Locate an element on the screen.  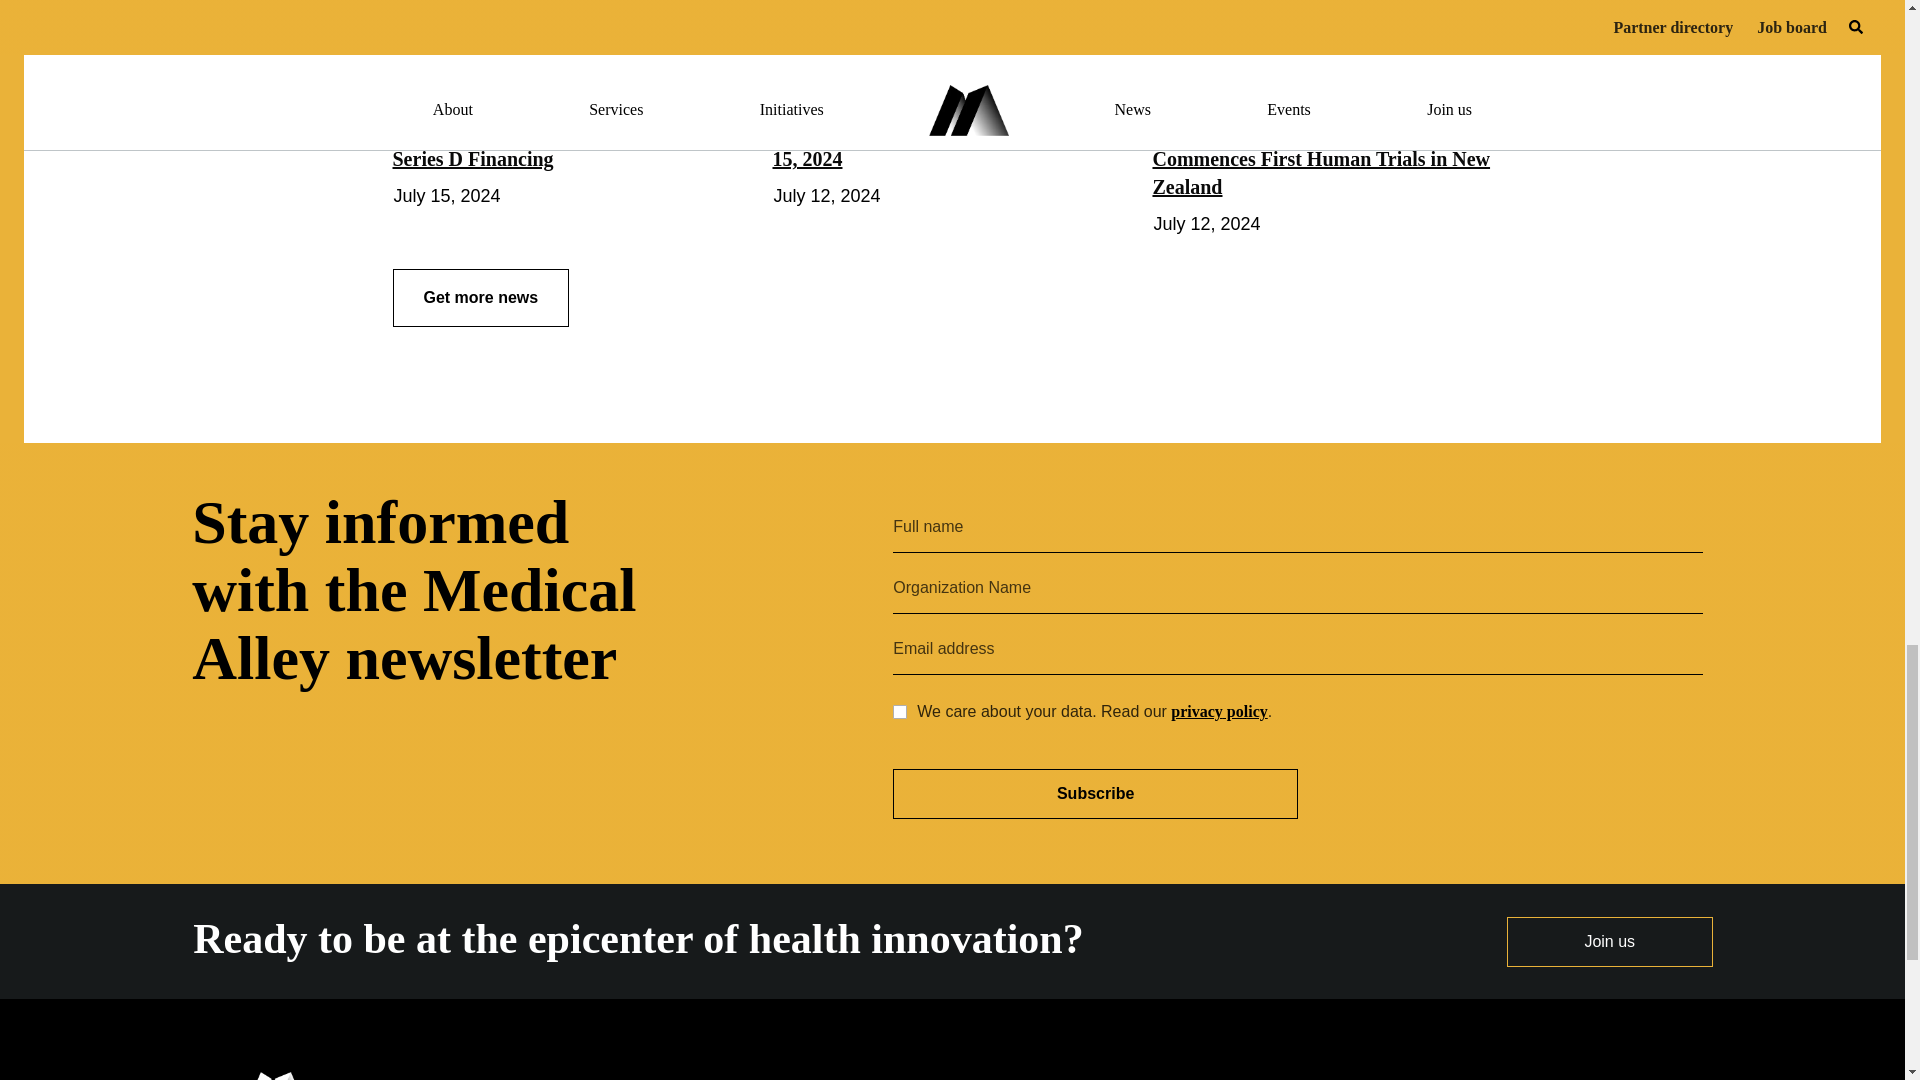
Rectangle 26 is located at coordinates (1167, 94).